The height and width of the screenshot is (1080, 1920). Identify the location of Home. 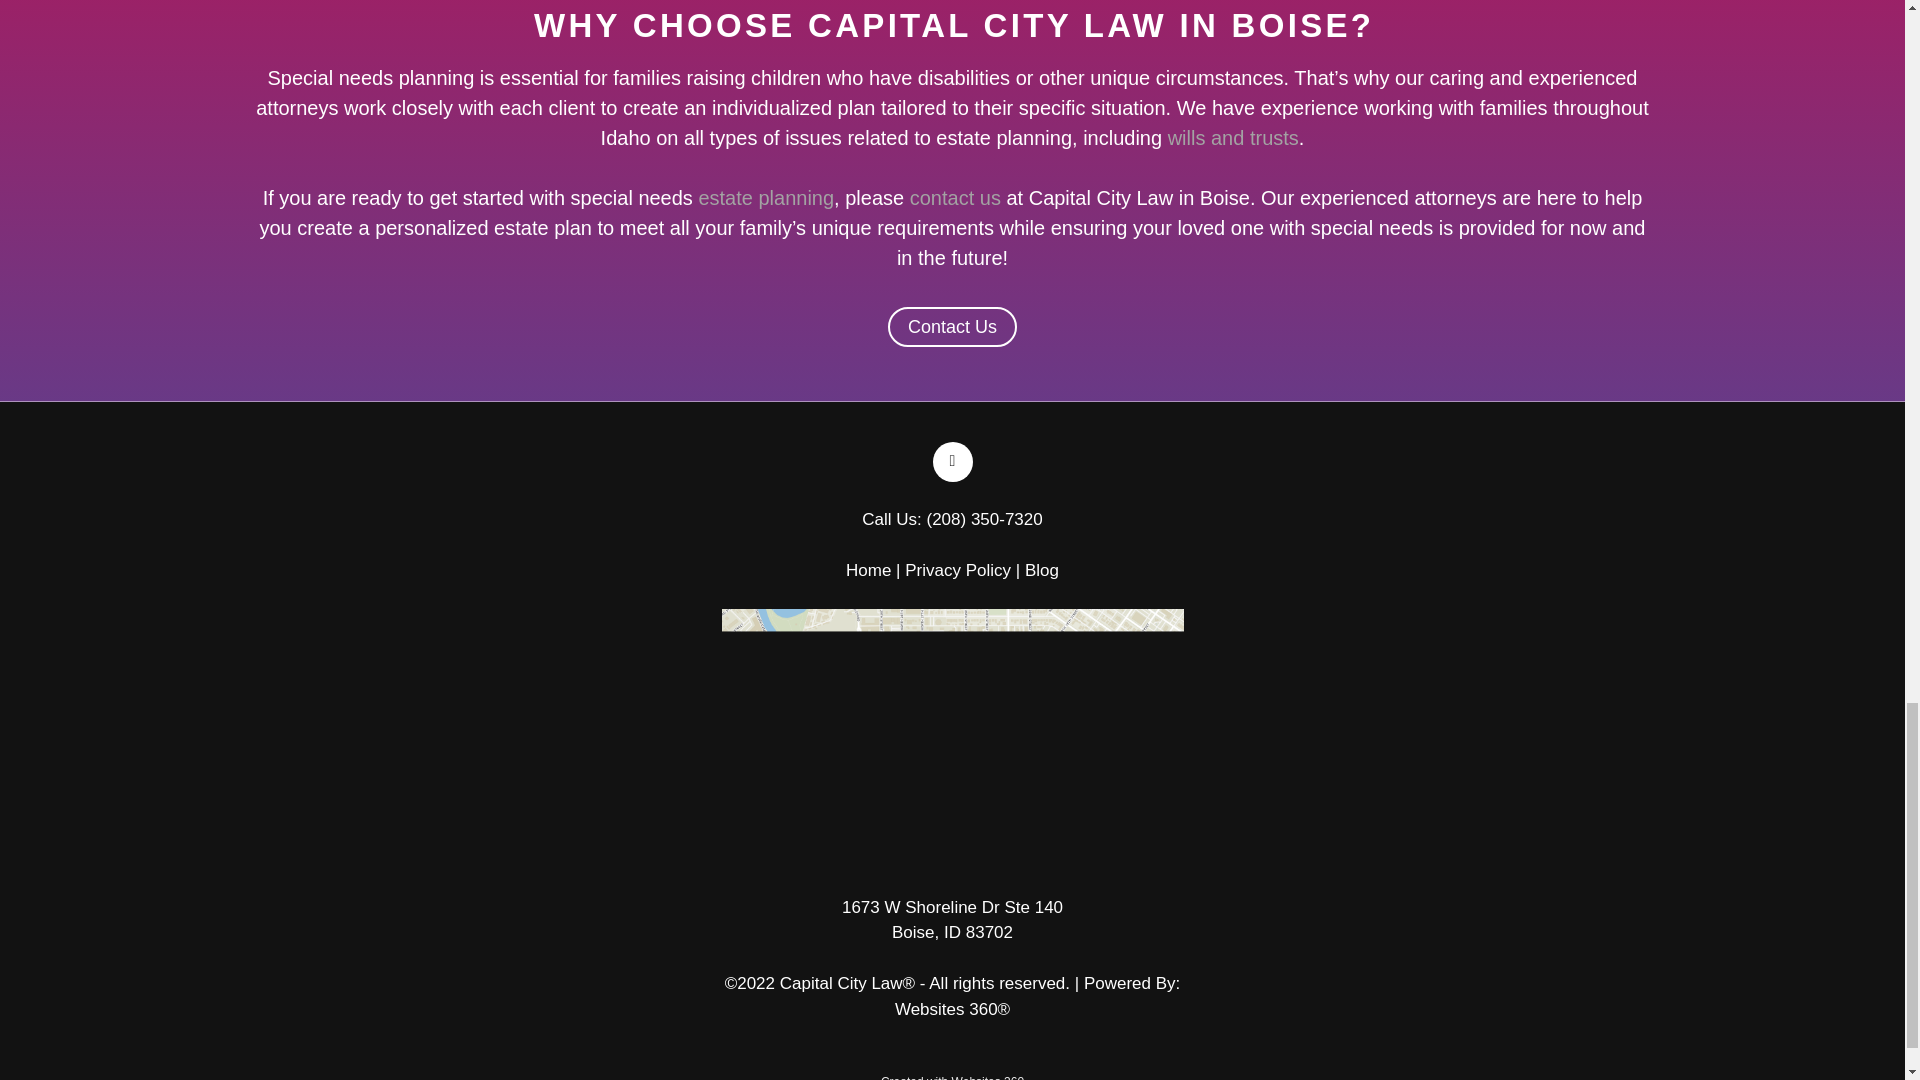
(871, 570).